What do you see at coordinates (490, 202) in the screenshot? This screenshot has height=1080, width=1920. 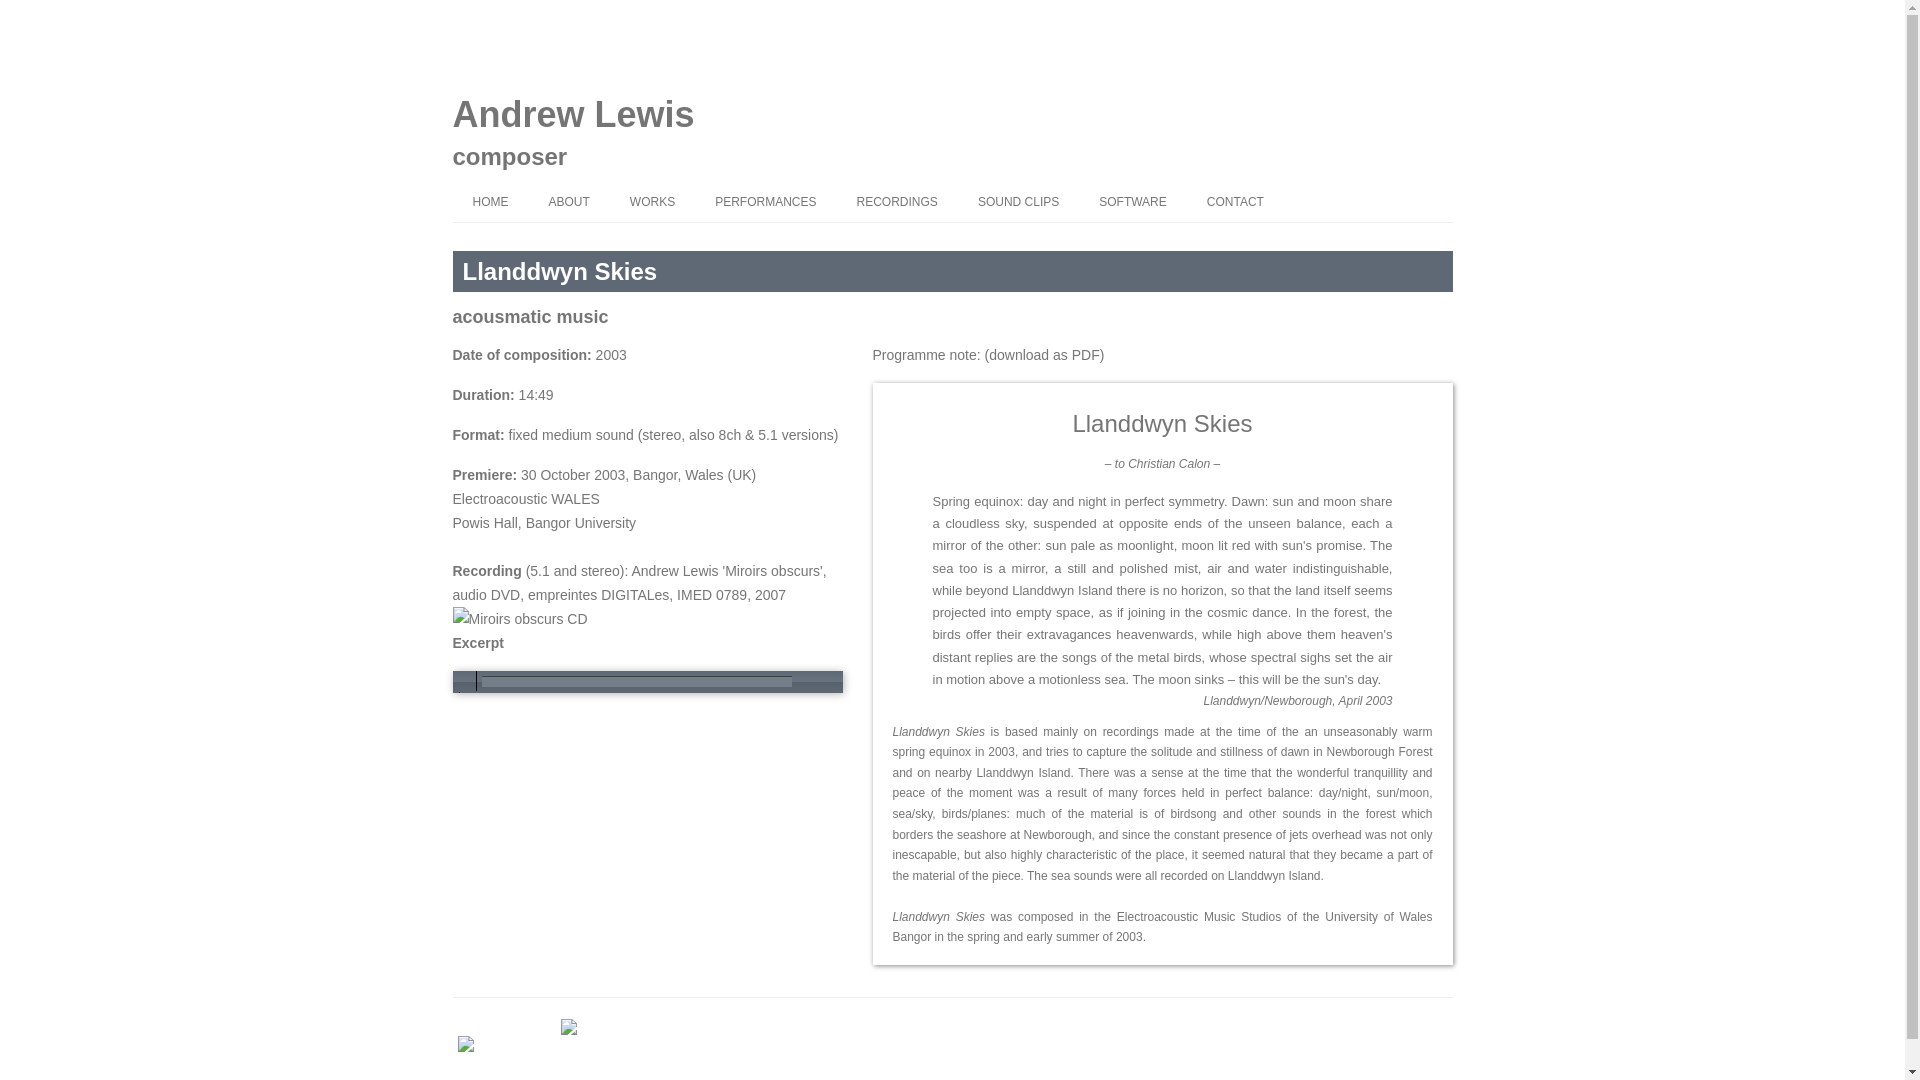 I see `HOME` at bounding box center [490, 202].